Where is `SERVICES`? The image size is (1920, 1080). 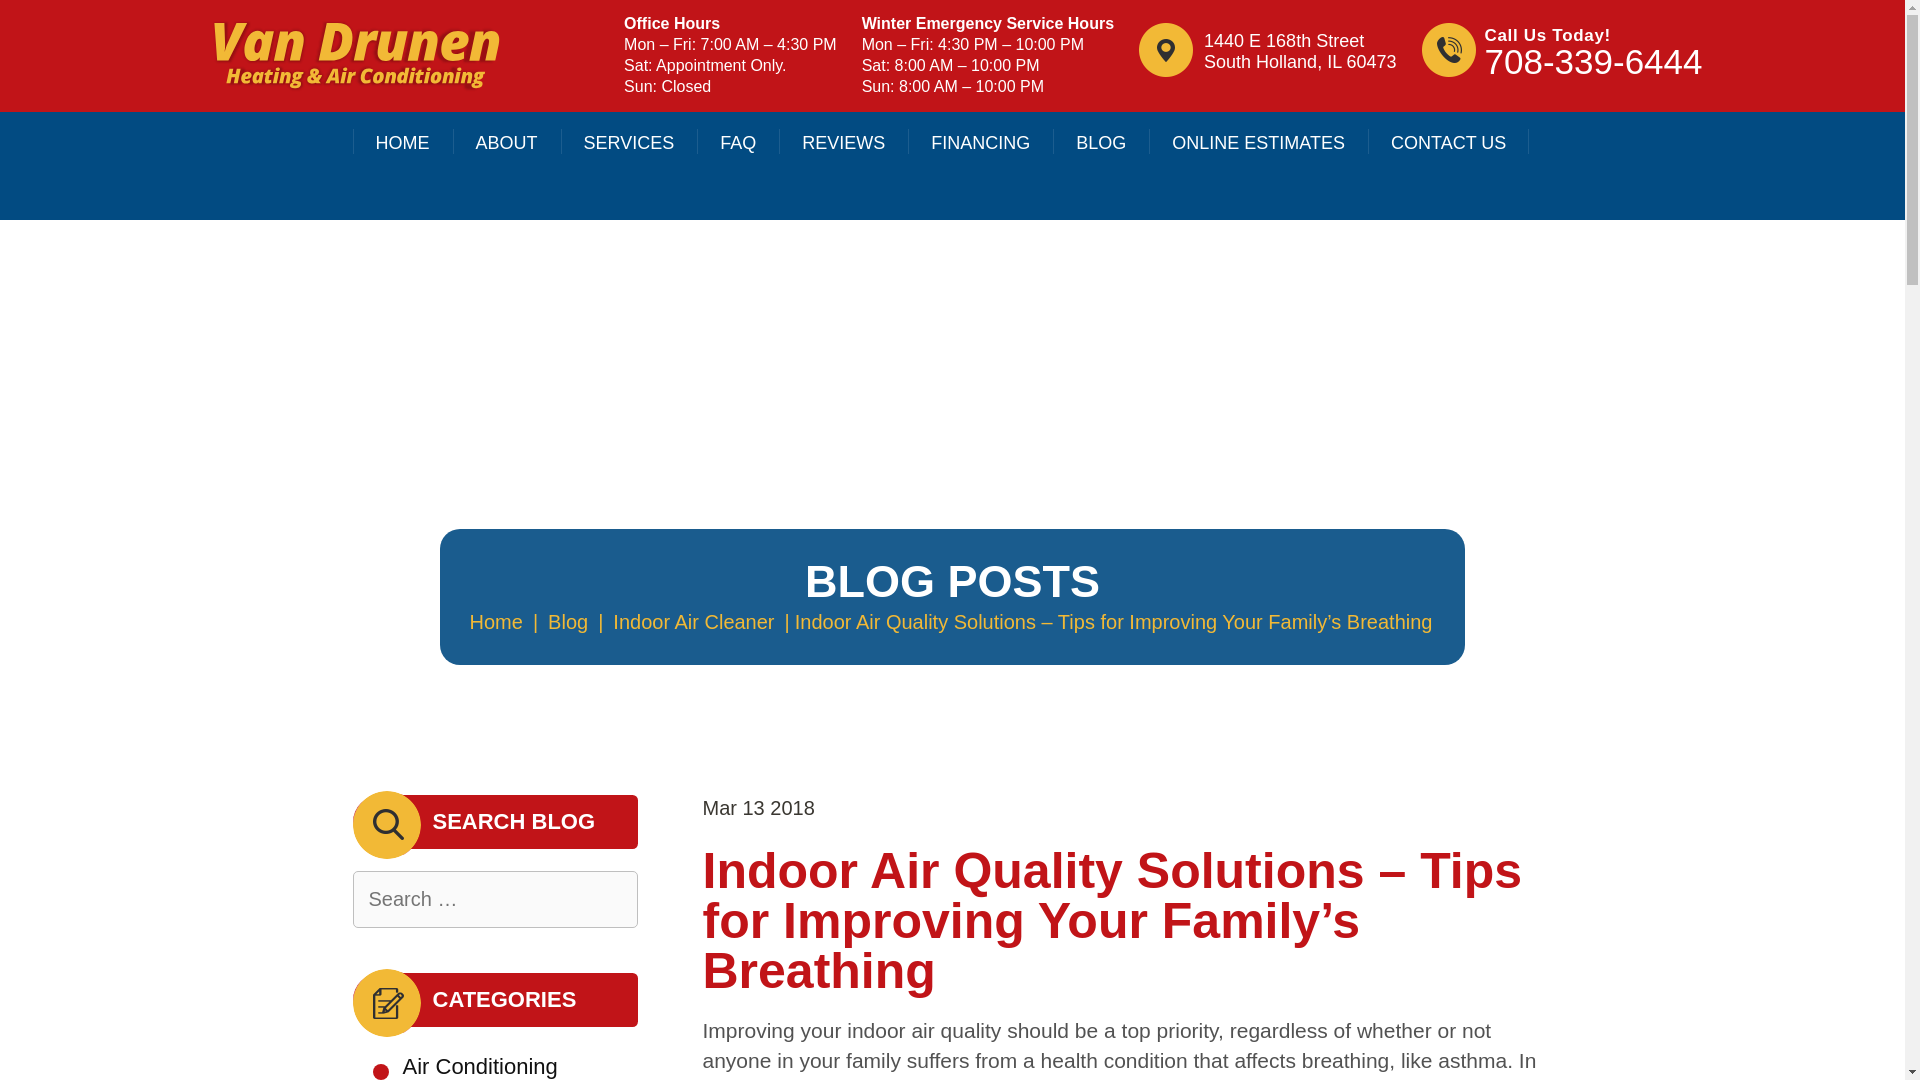
SERVICES is located at coordinates (1299, 52).